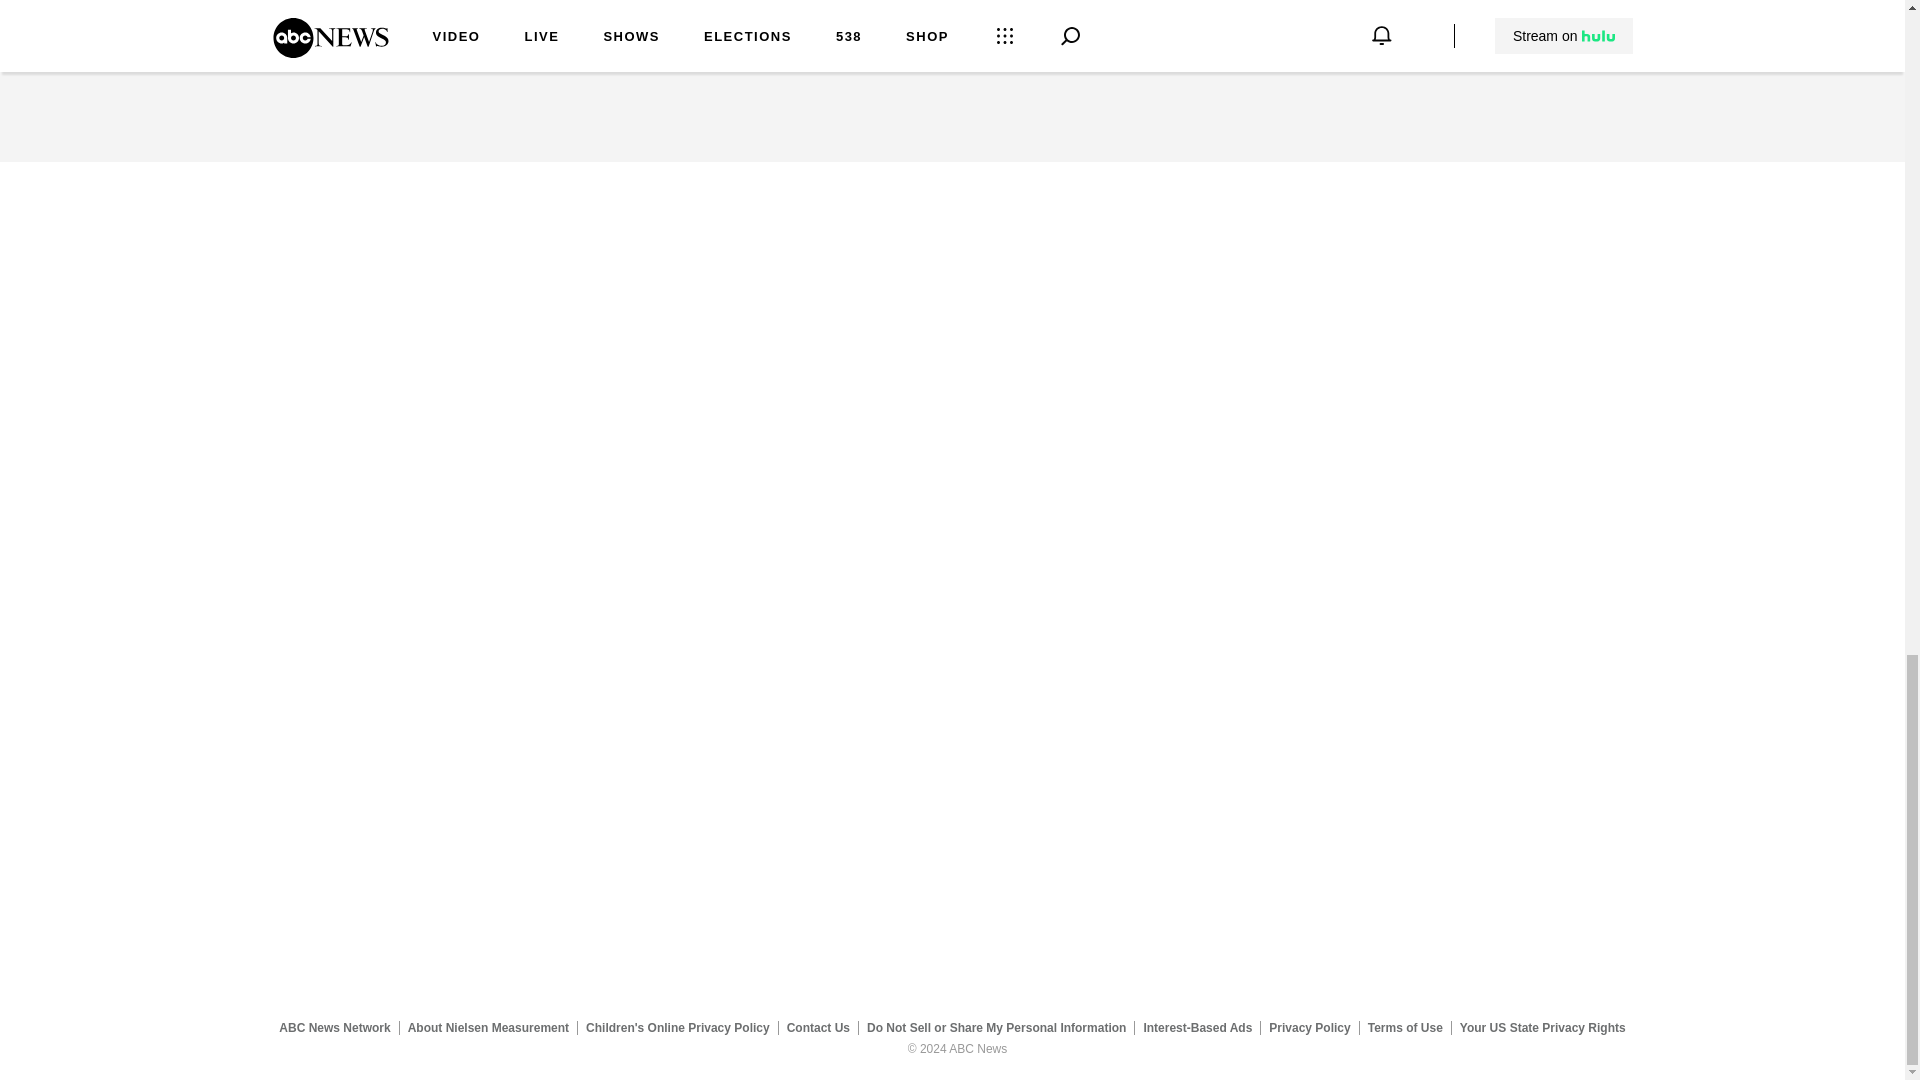 This screenshot has height=1080, width=1920. Describe the element at coordinates (996, 1027) in the screenshot. I see `Do Not Sell or Share My Personal Information` at that location.